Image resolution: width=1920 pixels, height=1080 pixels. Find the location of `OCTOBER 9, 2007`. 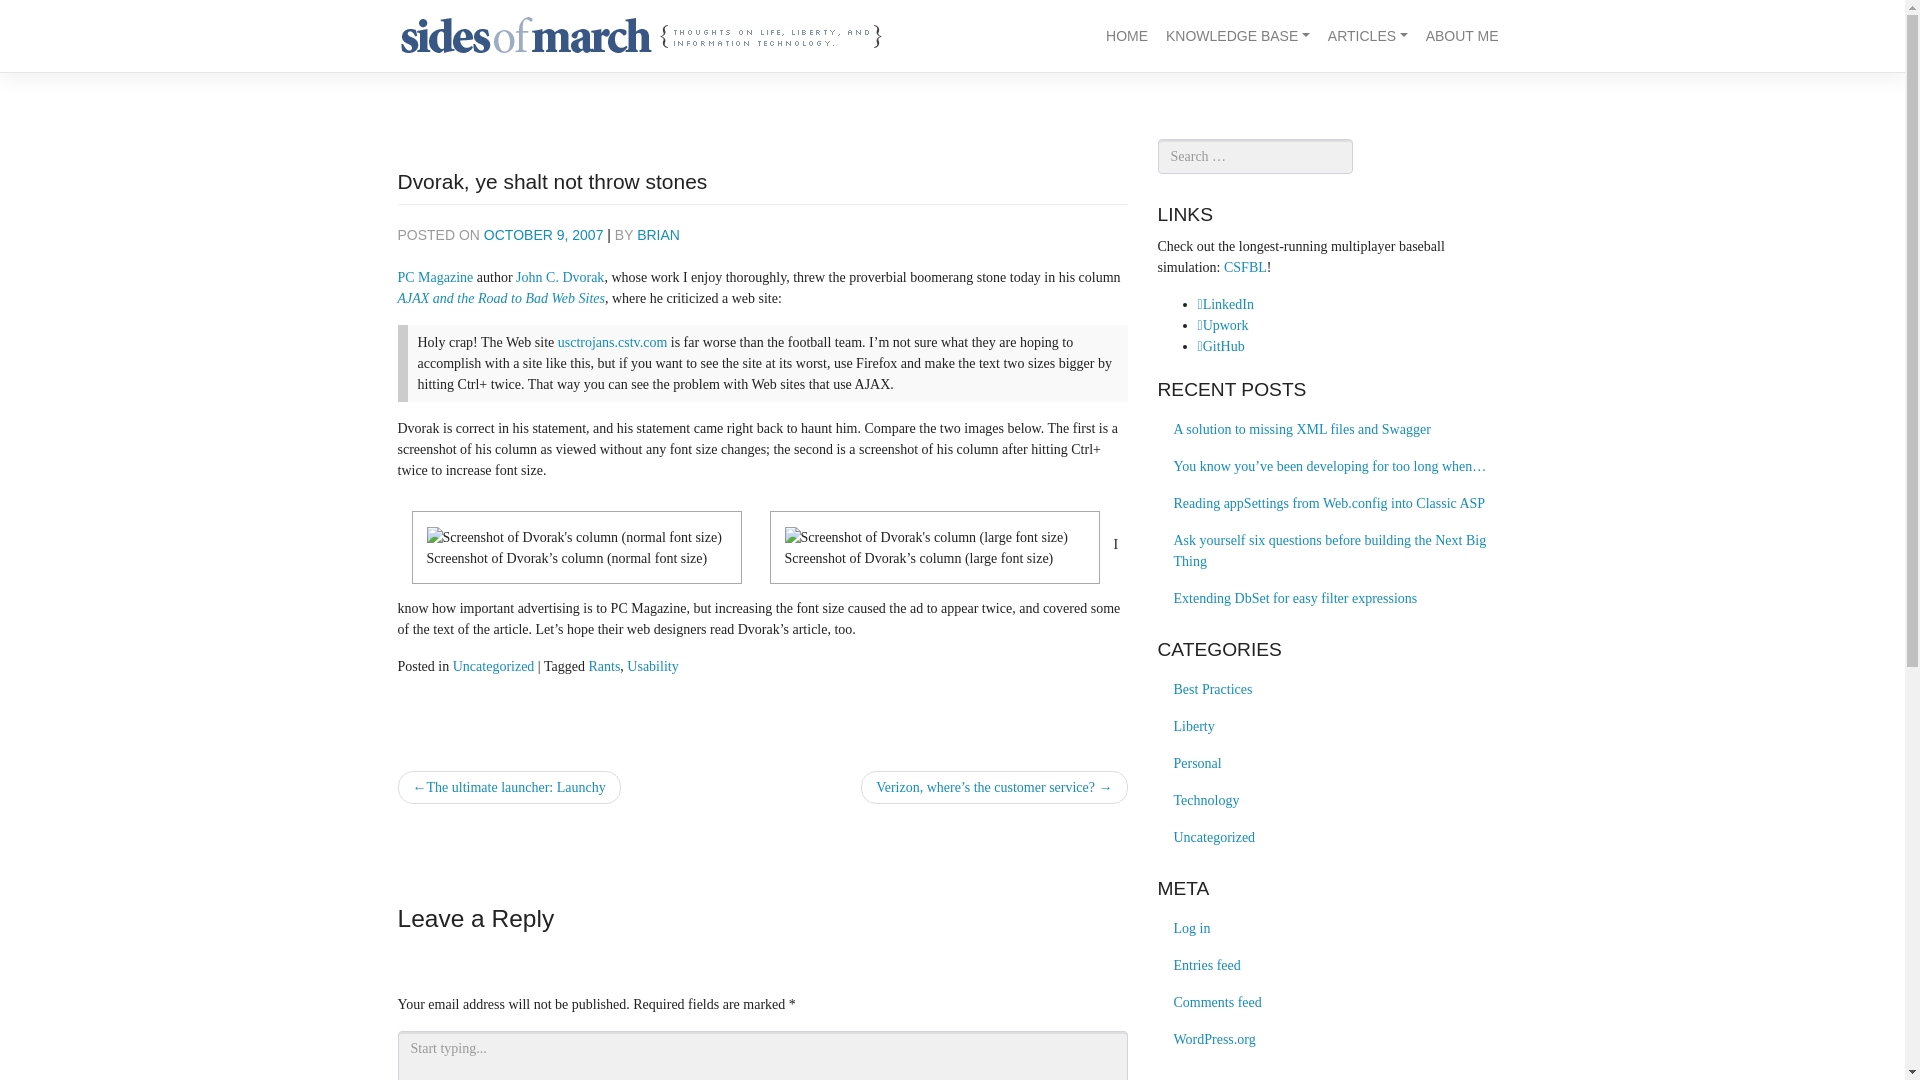

OCTOBER 9, 2007 is located at coordinates (544, 234).